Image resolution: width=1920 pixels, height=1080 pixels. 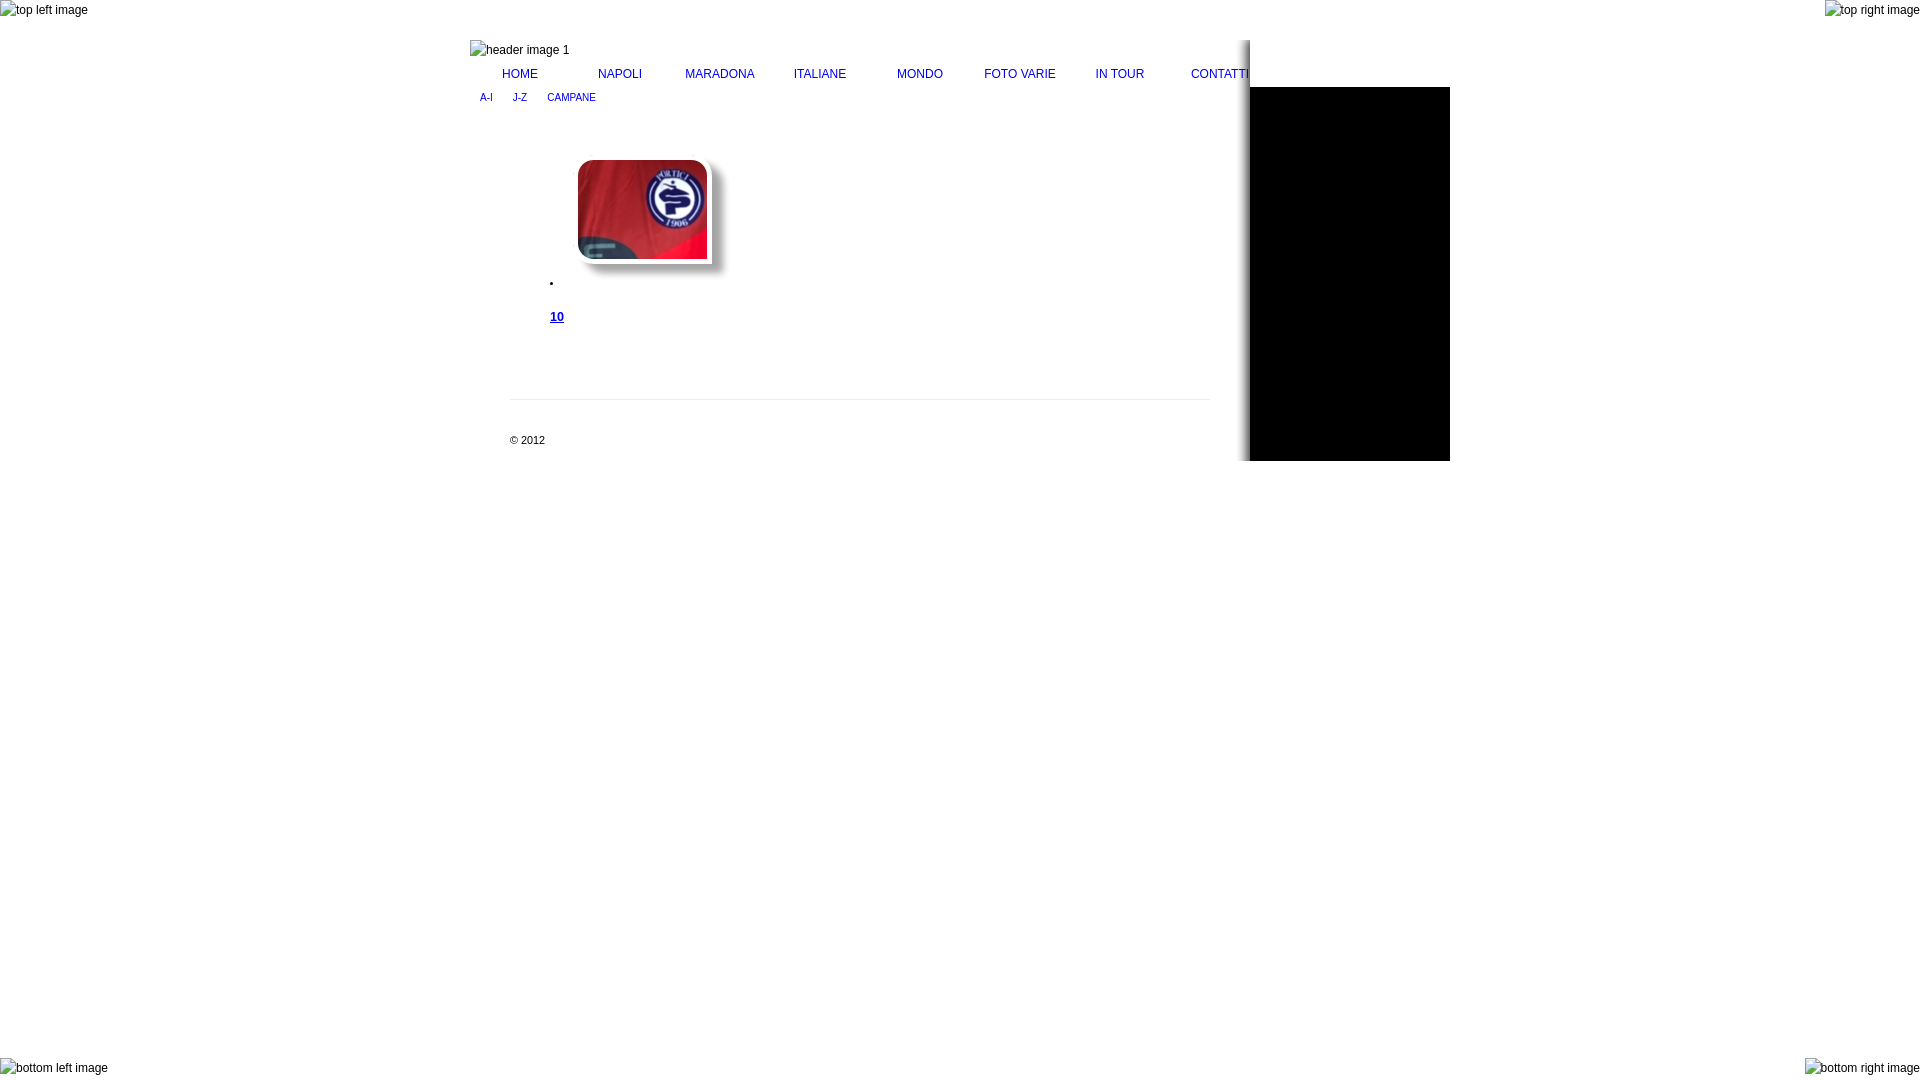 I want to click on MONDO, so click(x=920, y=74).